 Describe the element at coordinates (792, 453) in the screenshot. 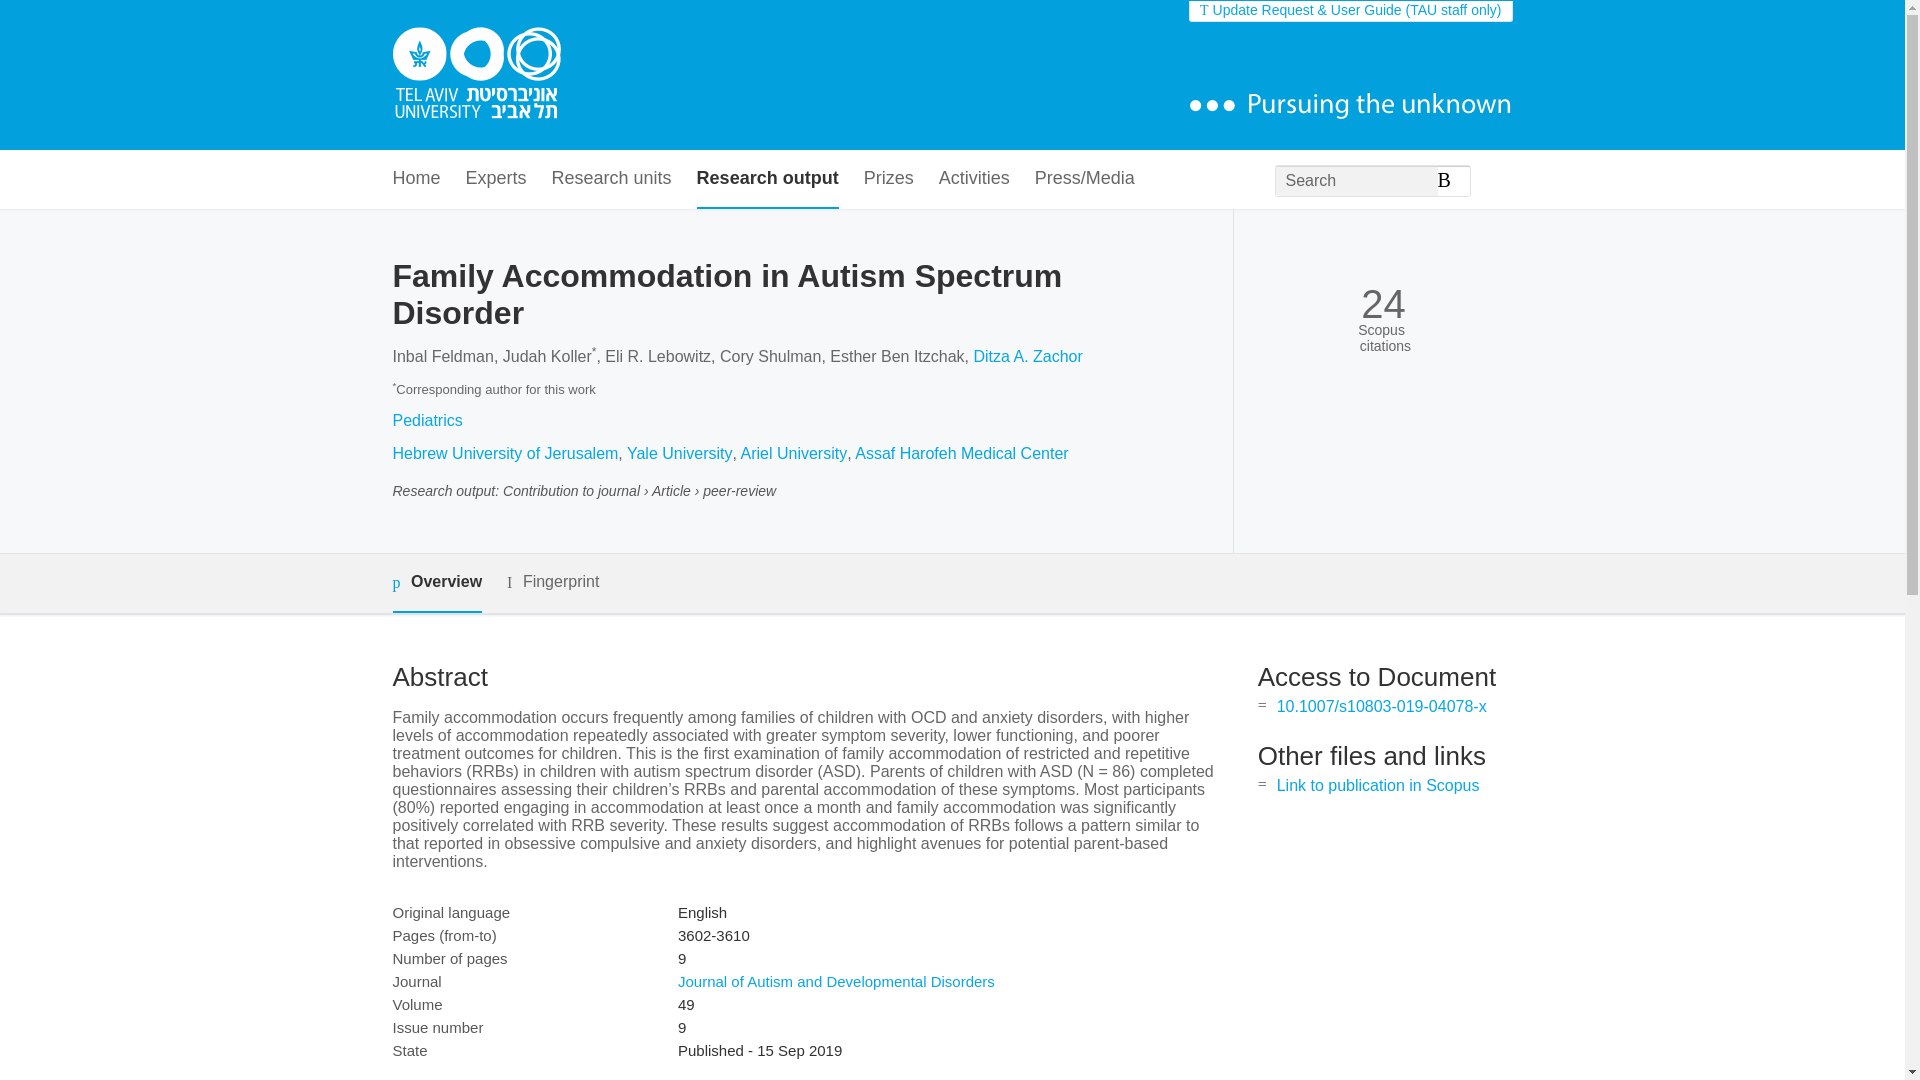

I see `Ariel University` at that location.